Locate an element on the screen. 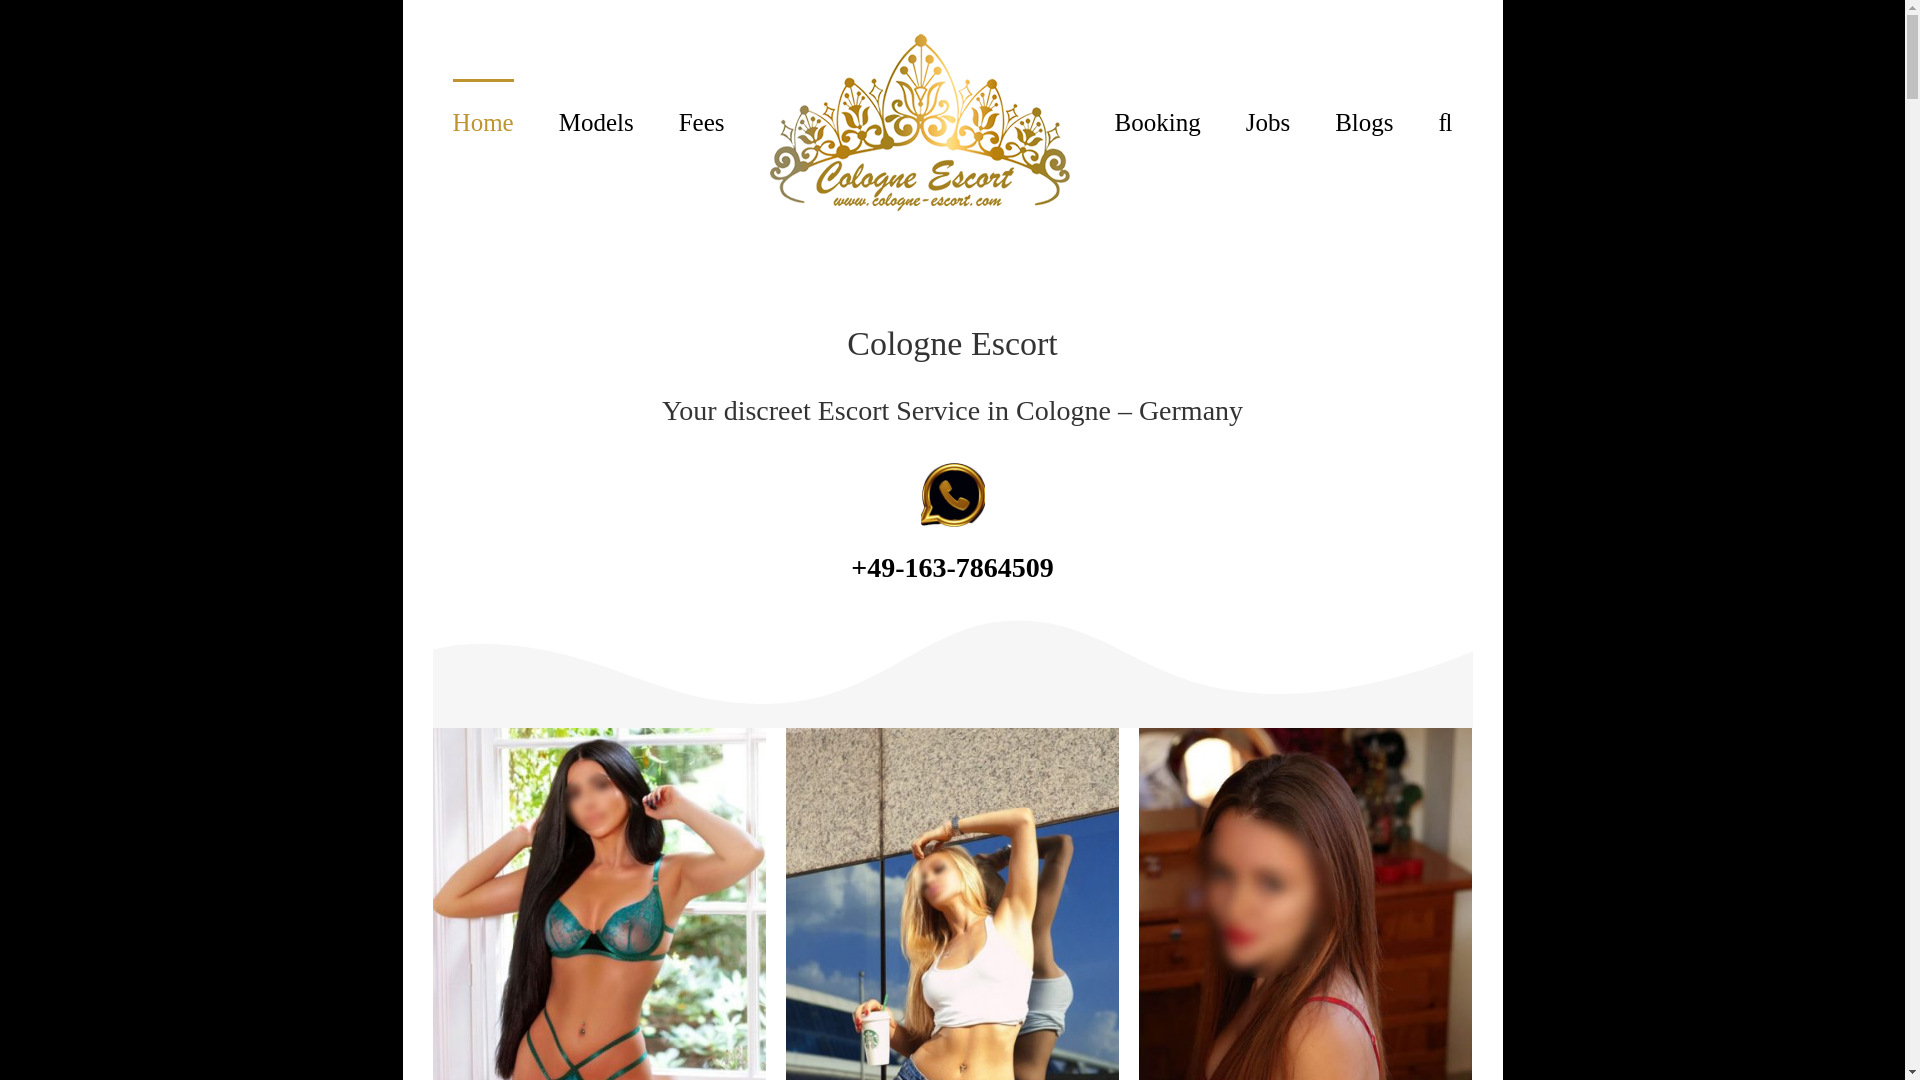  Booking is located at coordinates (1158, 120).